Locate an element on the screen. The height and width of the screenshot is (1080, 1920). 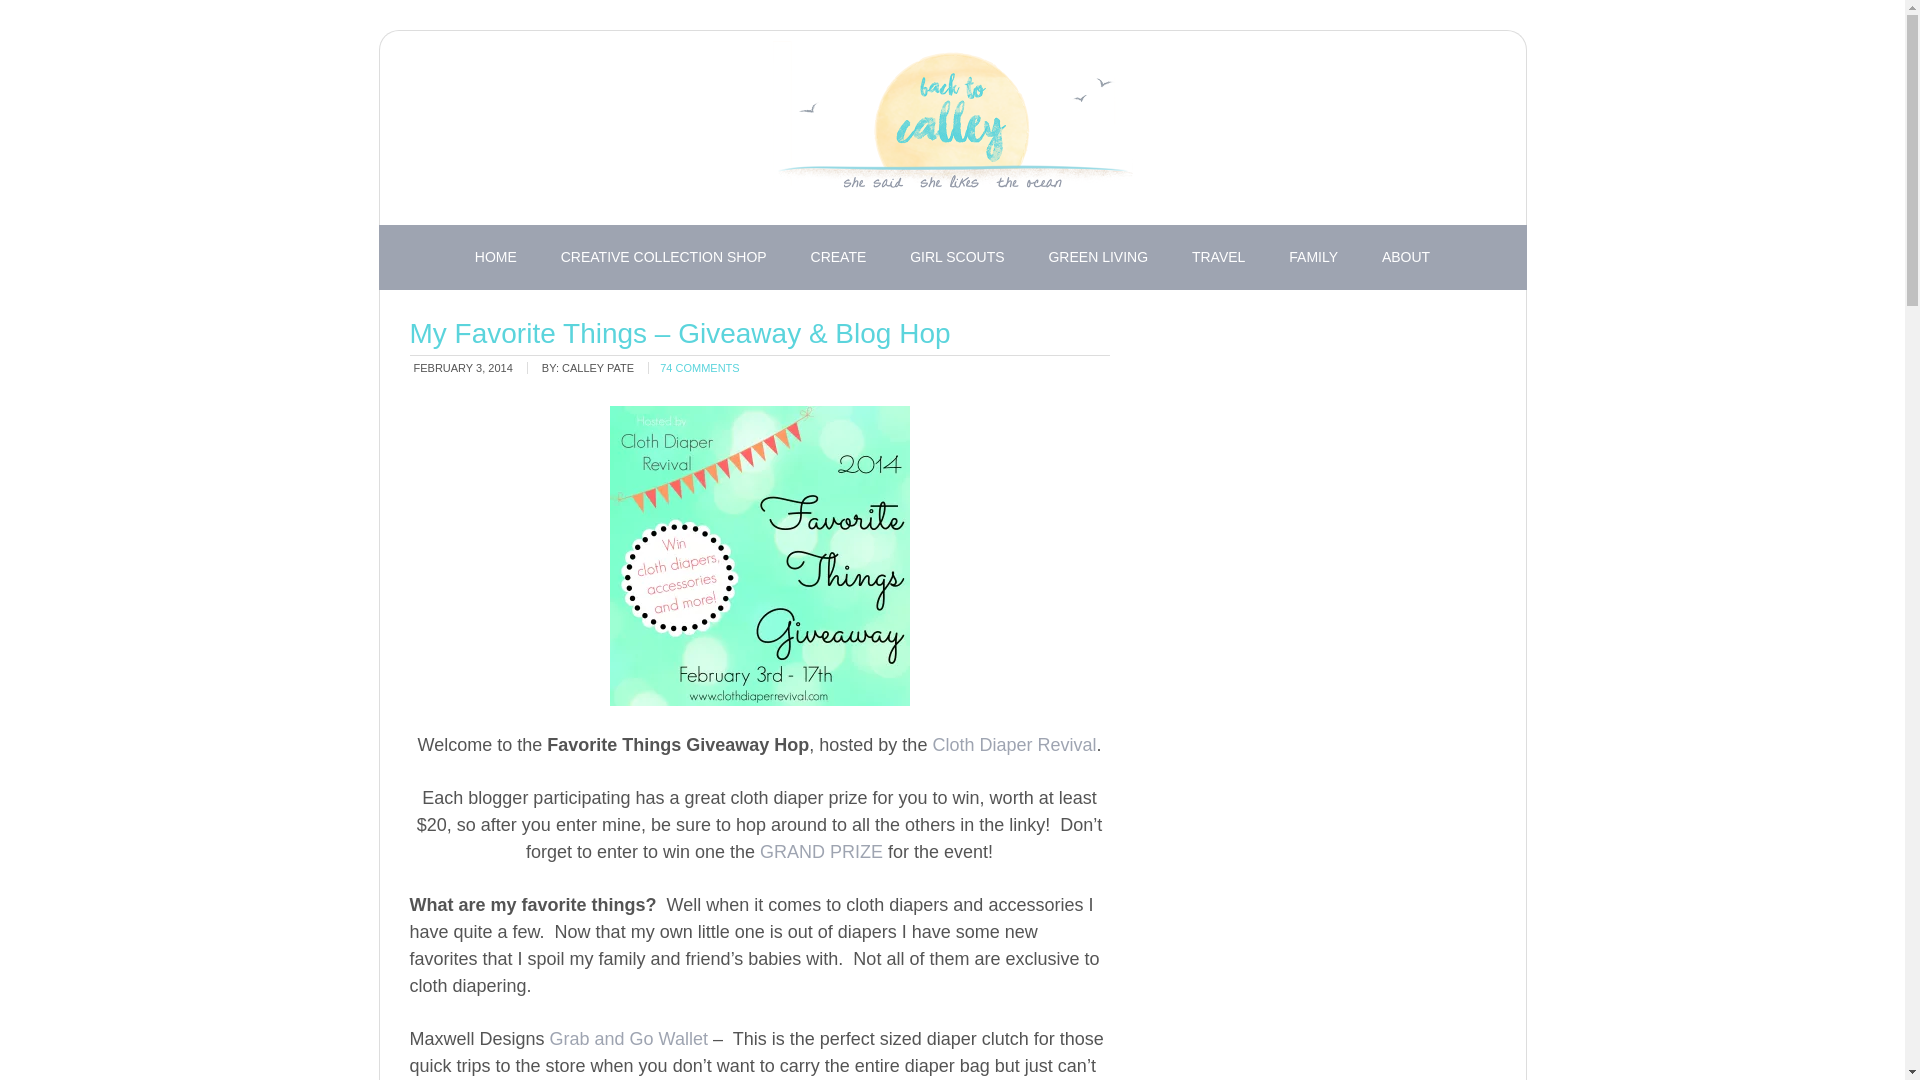
CREATE is located at coordinates (839, 257).